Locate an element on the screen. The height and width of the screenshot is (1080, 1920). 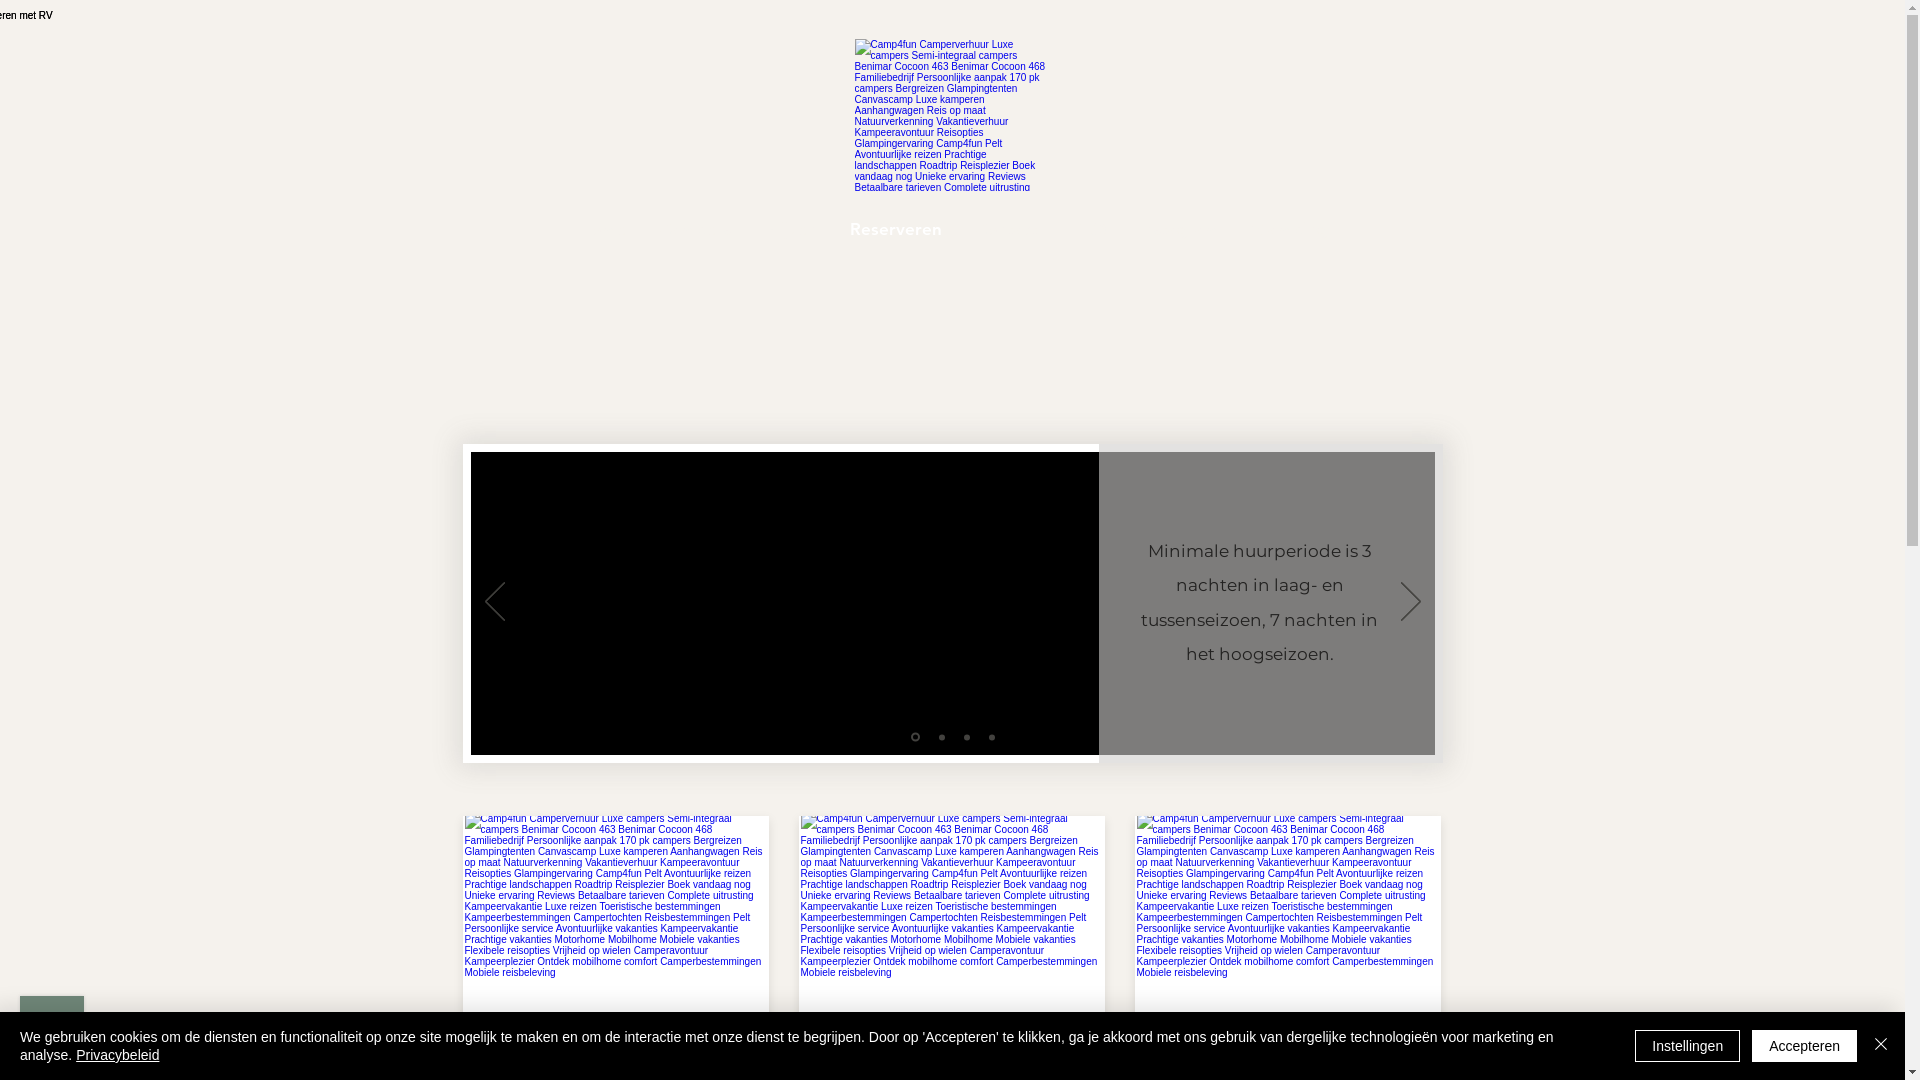
Privacybeleid is located at coordinates (118, 1055).